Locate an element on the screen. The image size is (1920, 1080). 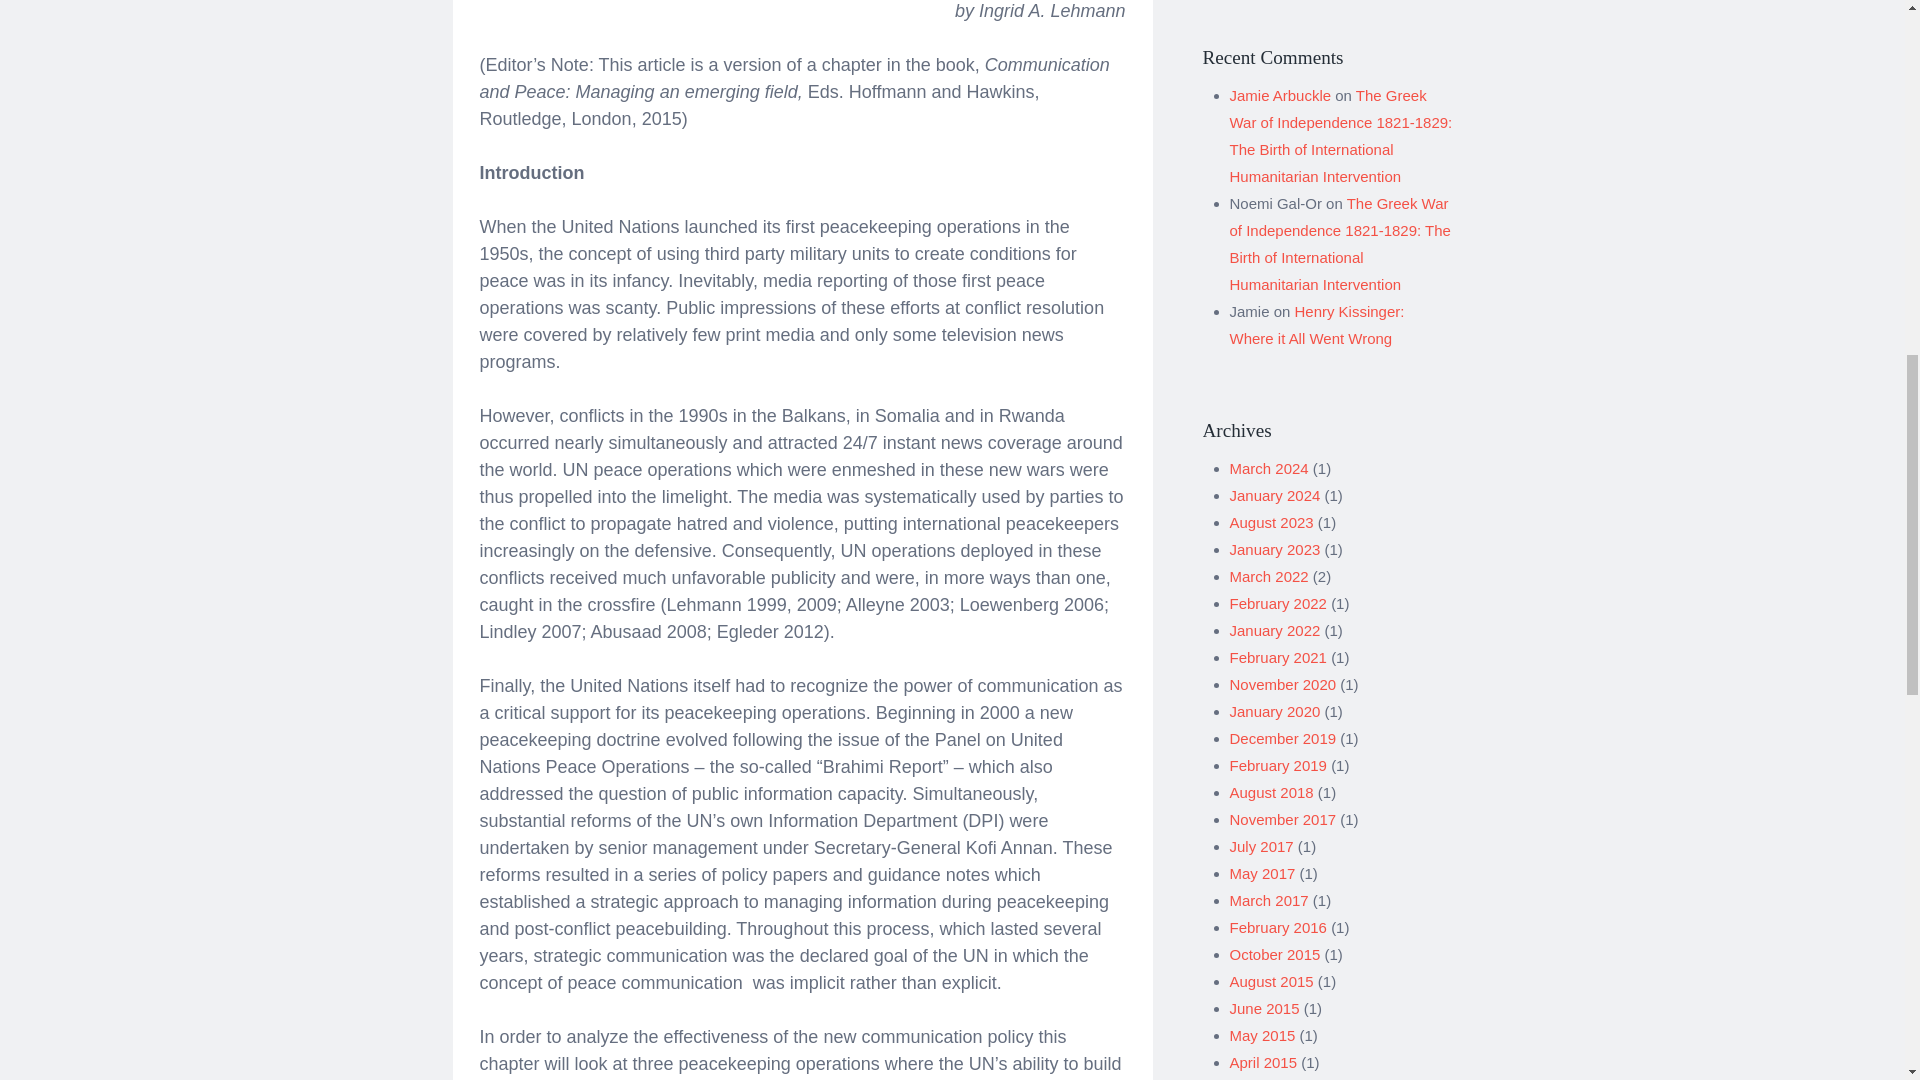
January 2020 is located at coordinates (1275, 712).